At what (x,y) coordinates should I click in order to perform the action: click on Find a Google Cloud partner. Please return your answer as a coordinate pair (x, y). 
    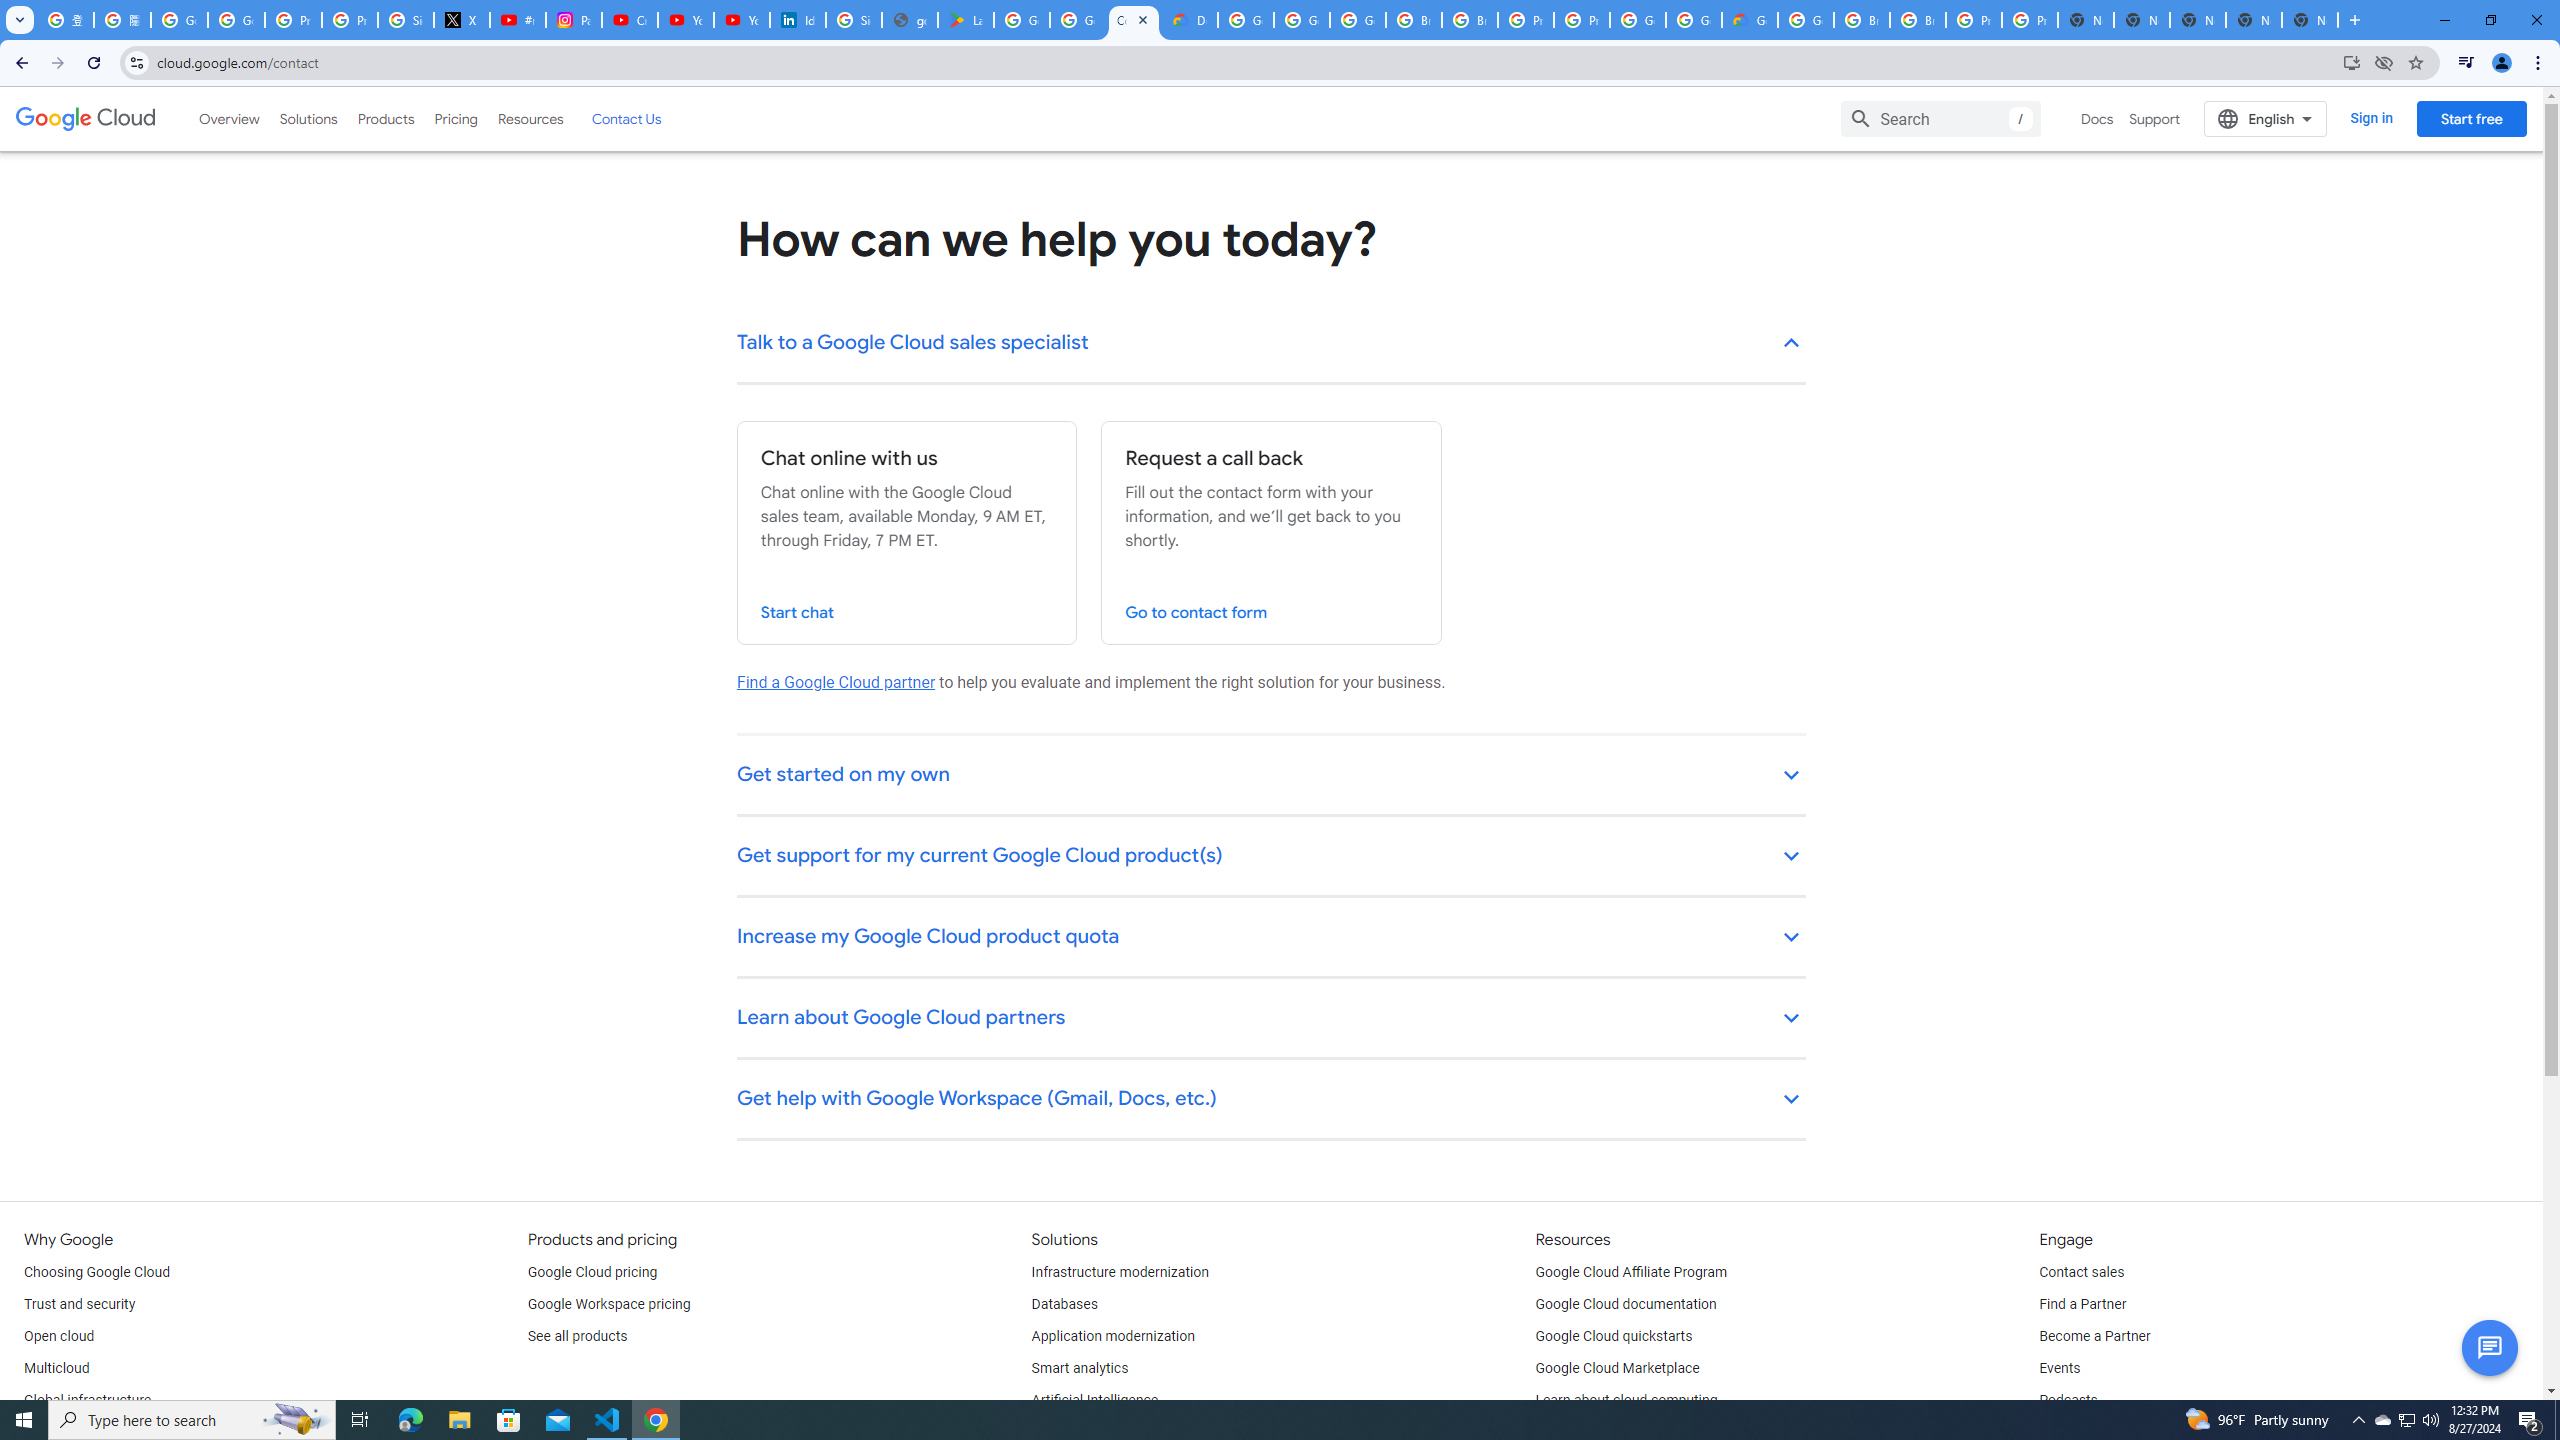
    Looking at the image, I should click on (836, 682).